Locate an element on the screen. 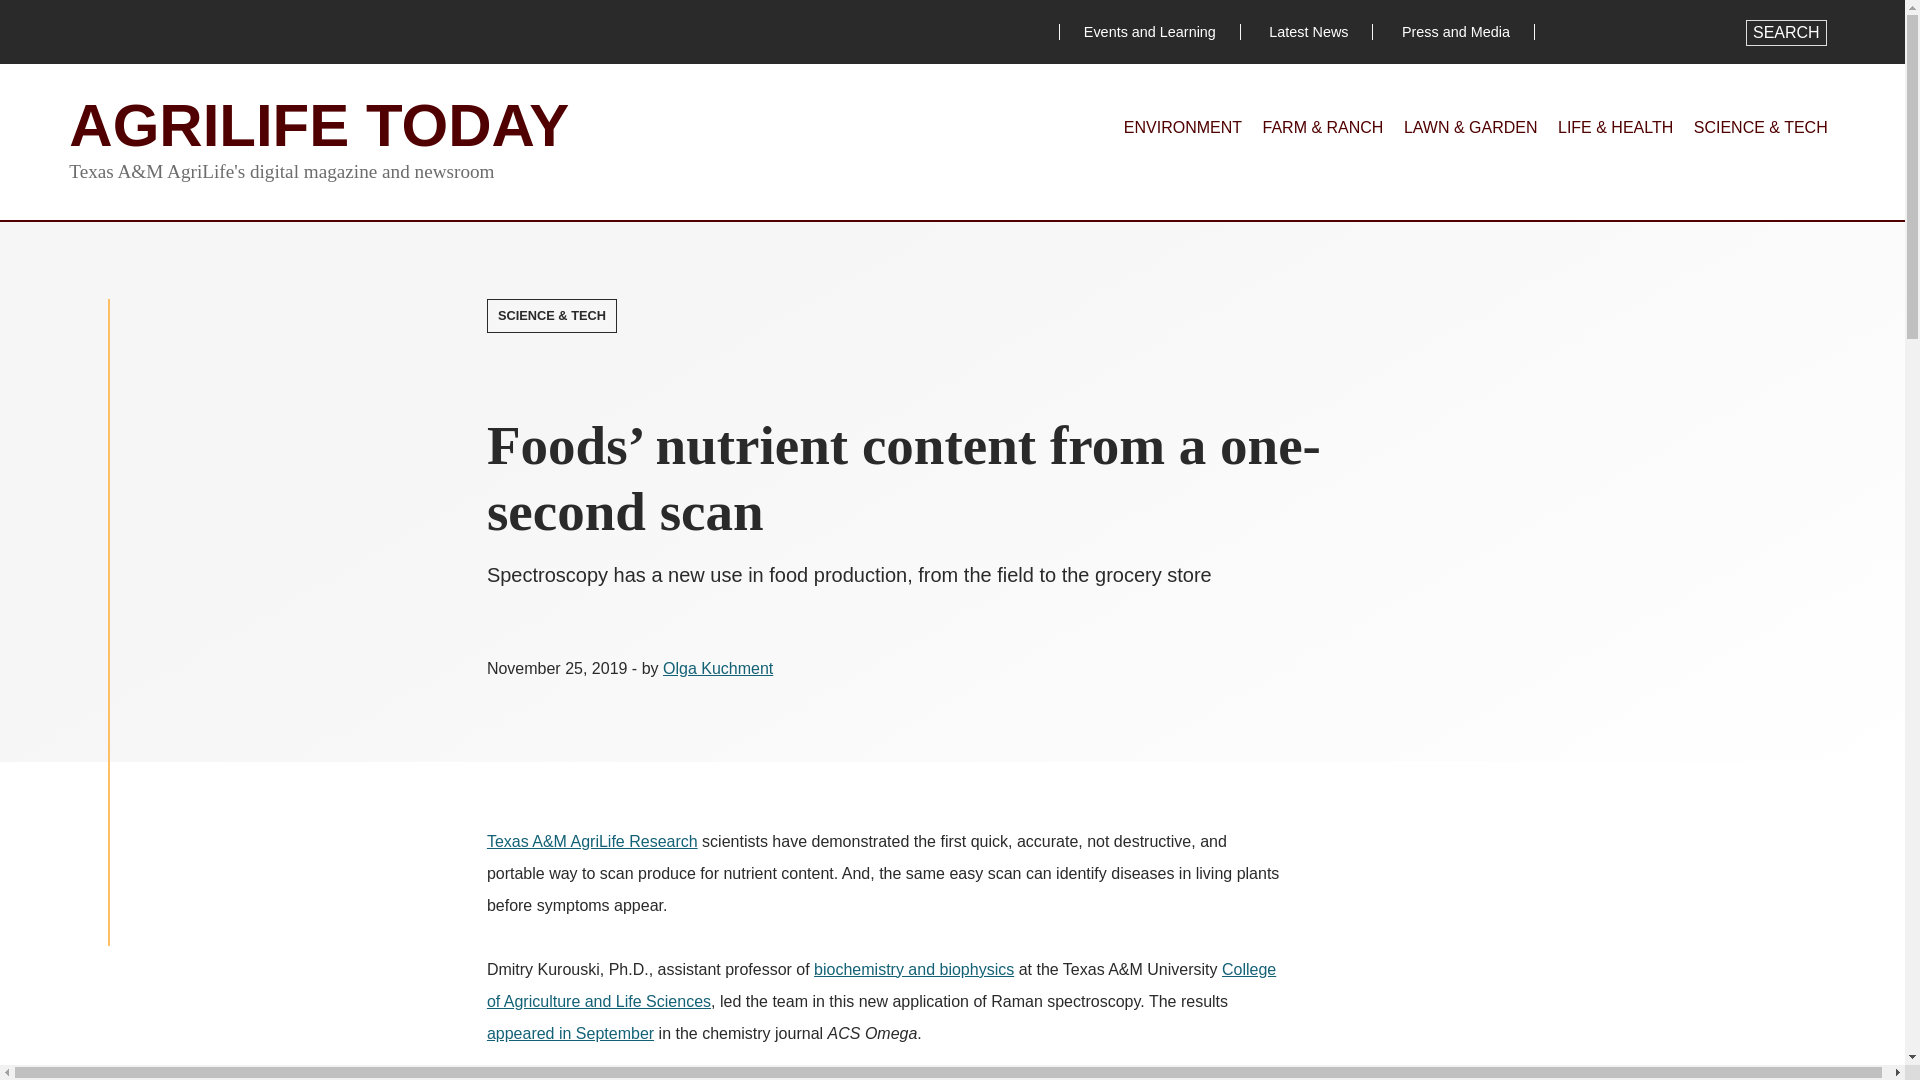 This screenshot has width=1920, height=1080. AGRILIFE TODAY is located at coordinates (318, 124).